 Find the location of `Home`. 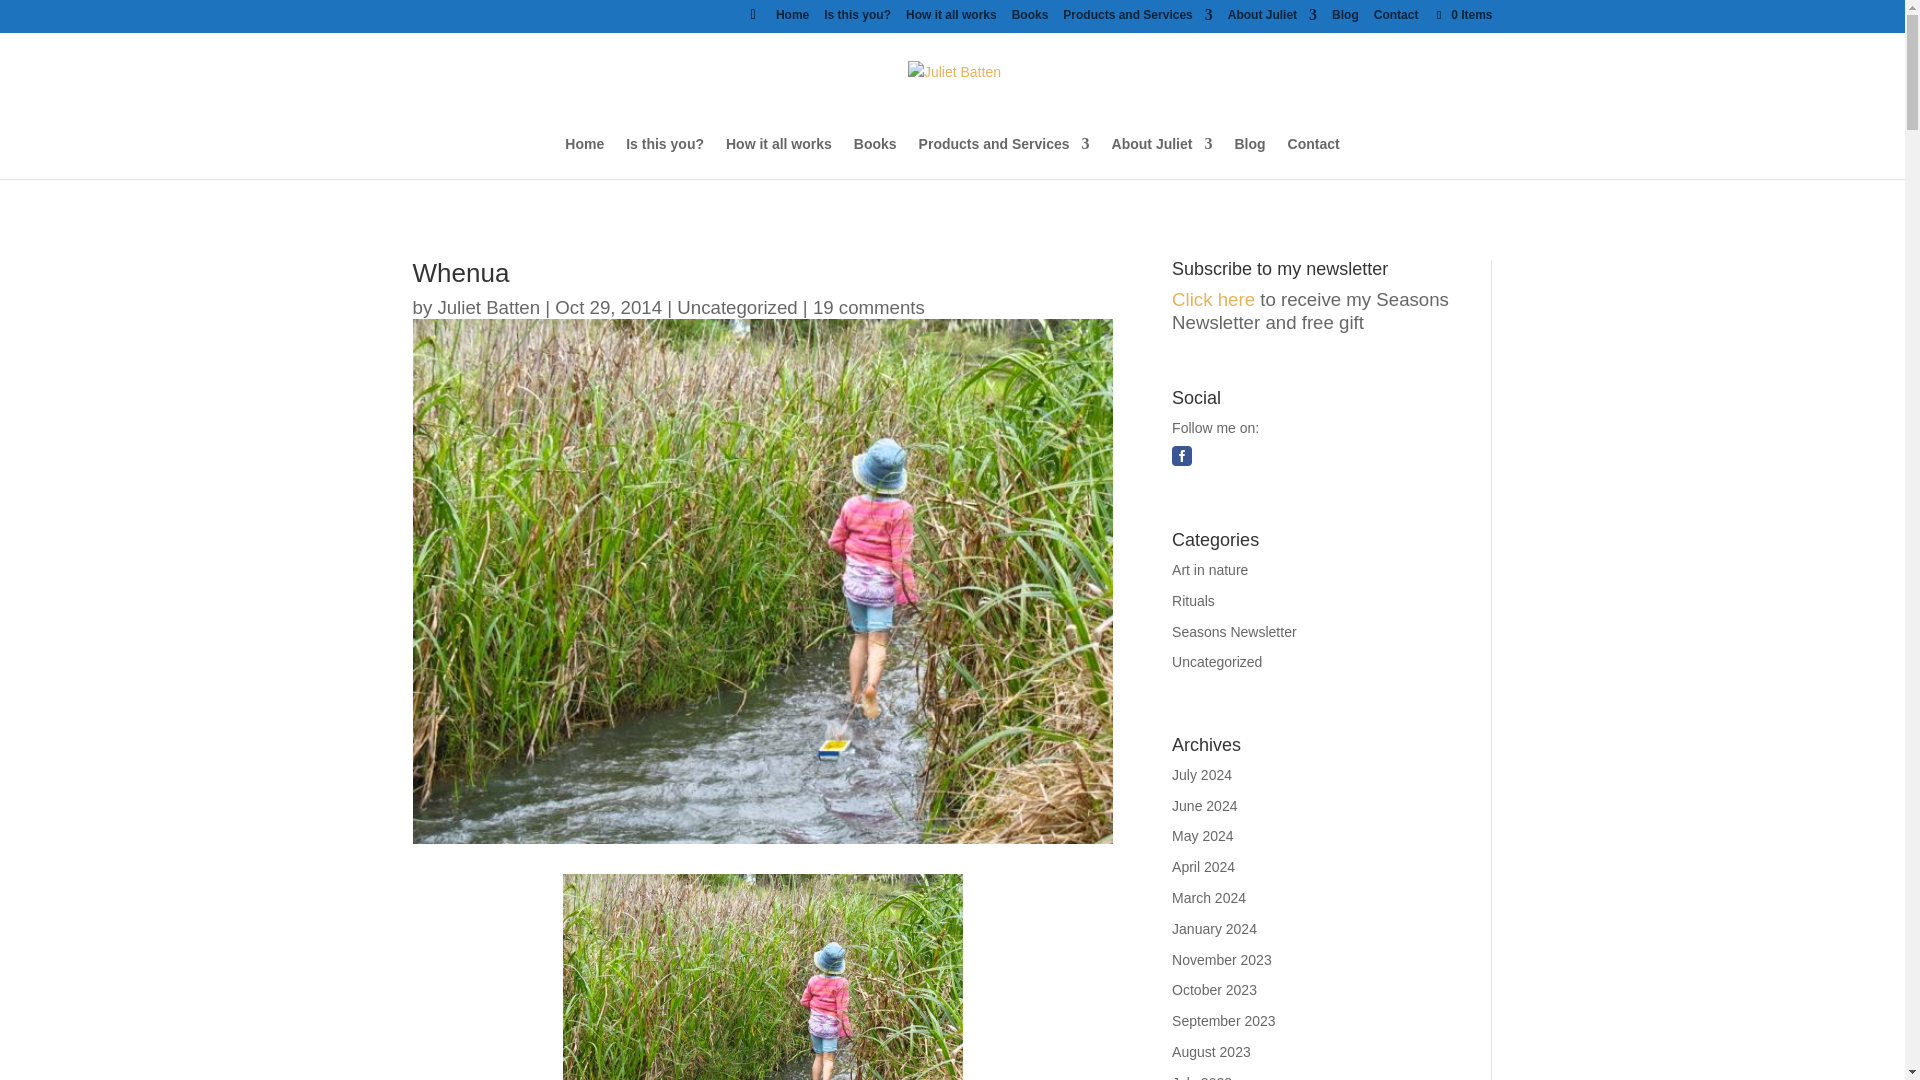

Home is located at coordinates (792, 19).